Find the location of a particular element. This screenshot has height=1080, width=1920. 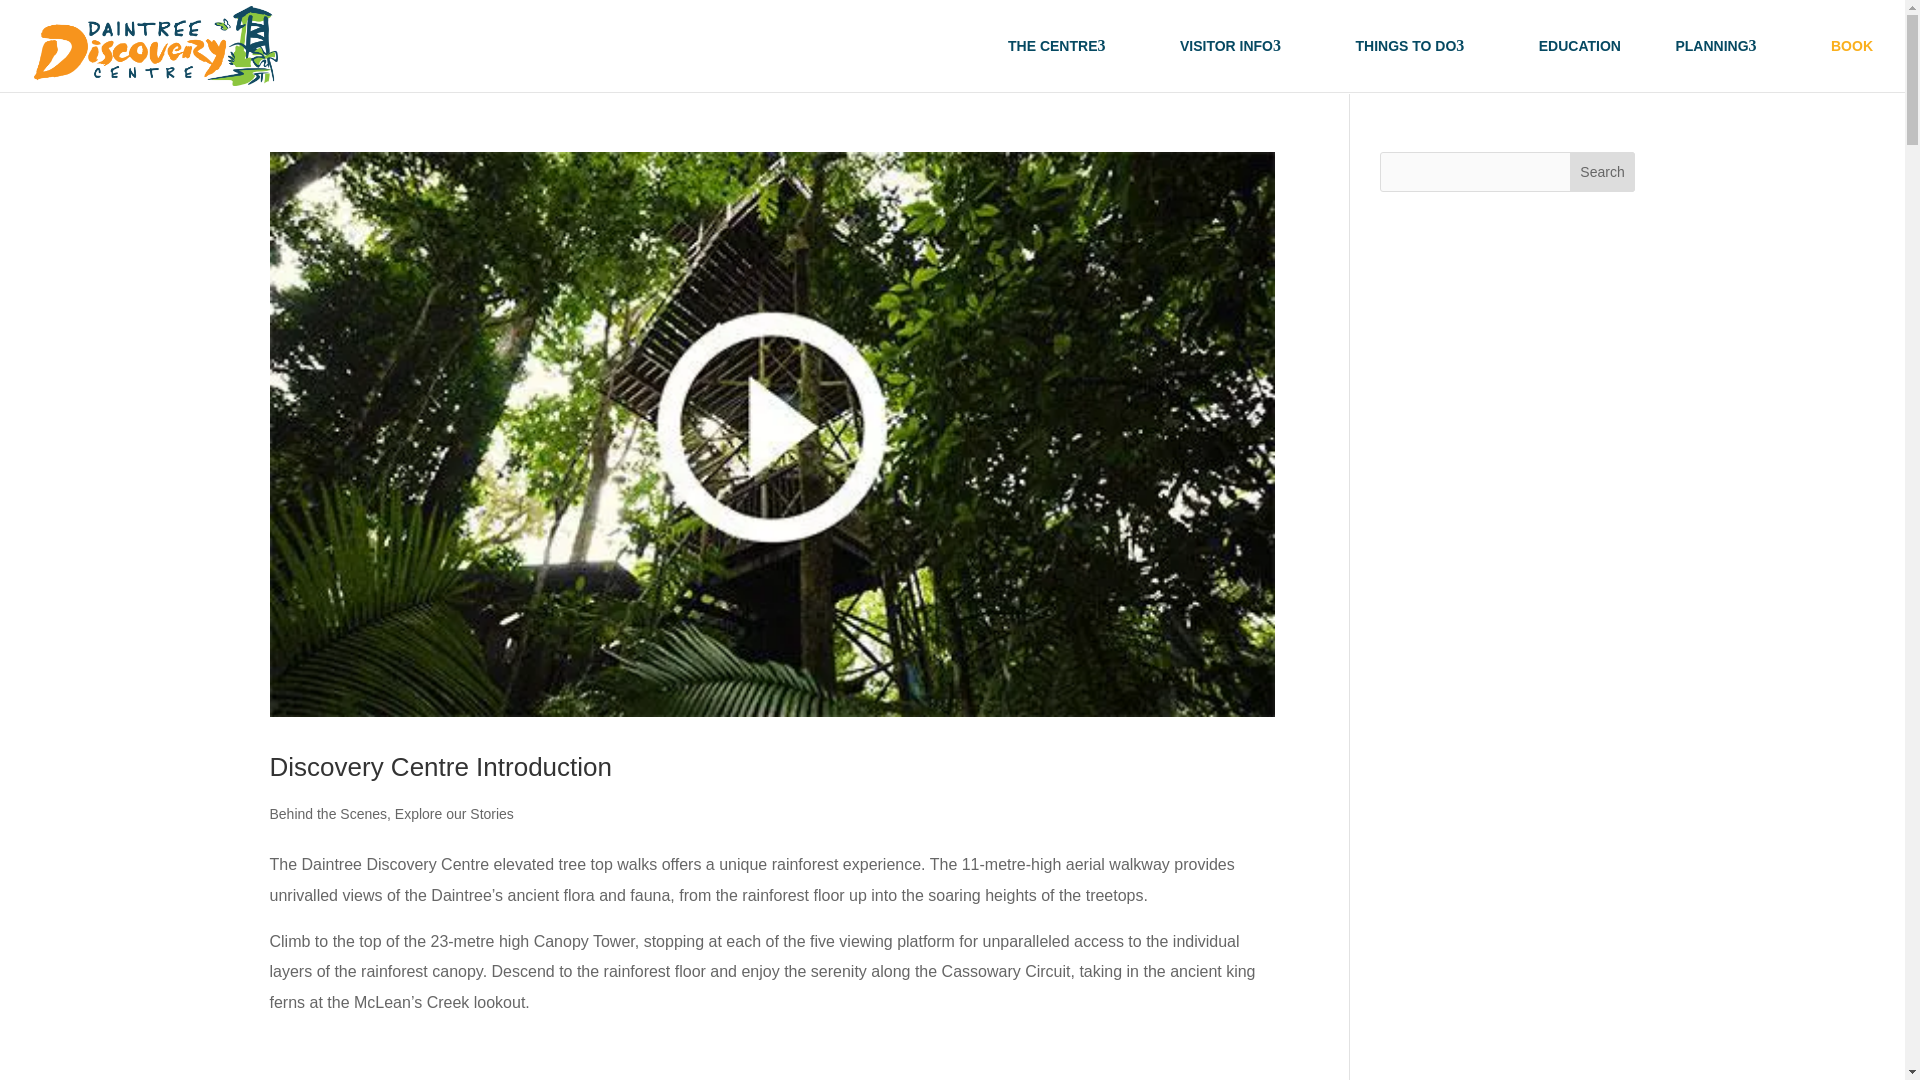

PLANNING is located at coordinates (1725, 64).